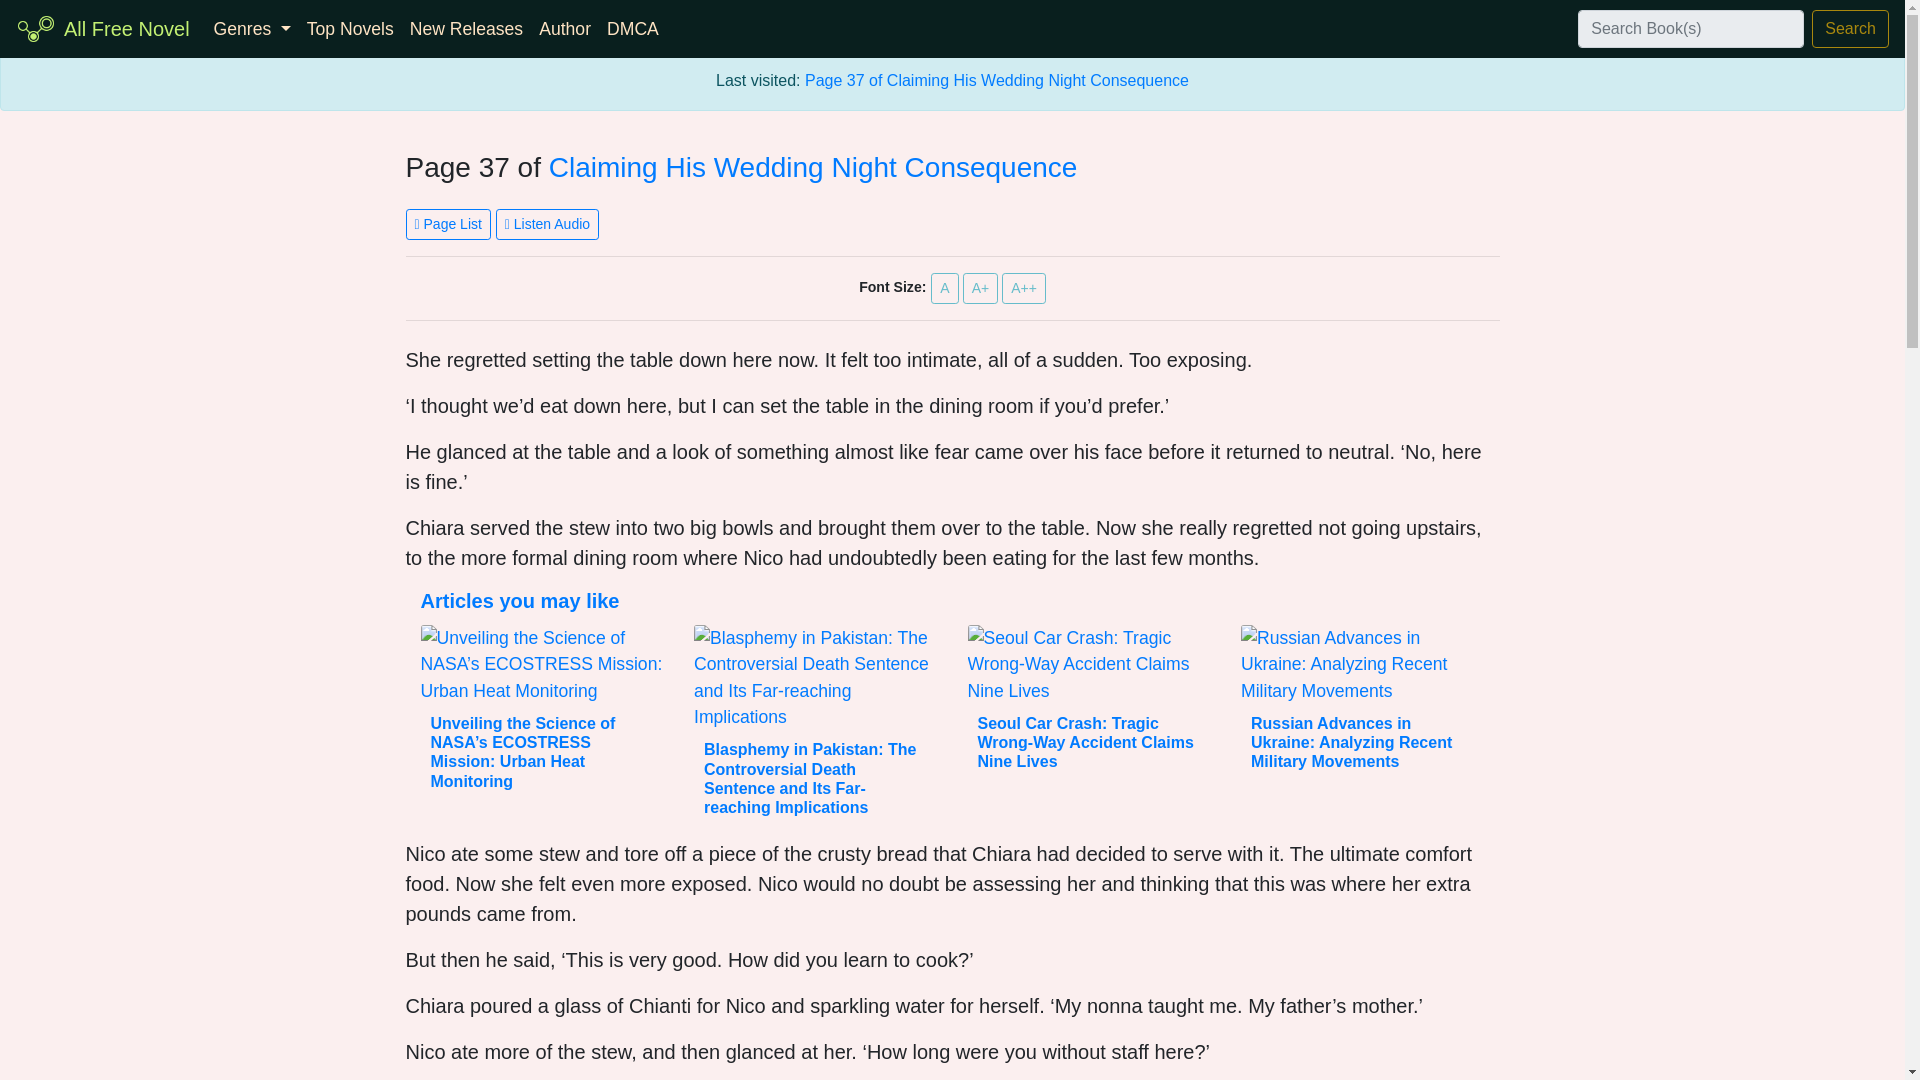  I want to click on DMCA, so click(632, 28).